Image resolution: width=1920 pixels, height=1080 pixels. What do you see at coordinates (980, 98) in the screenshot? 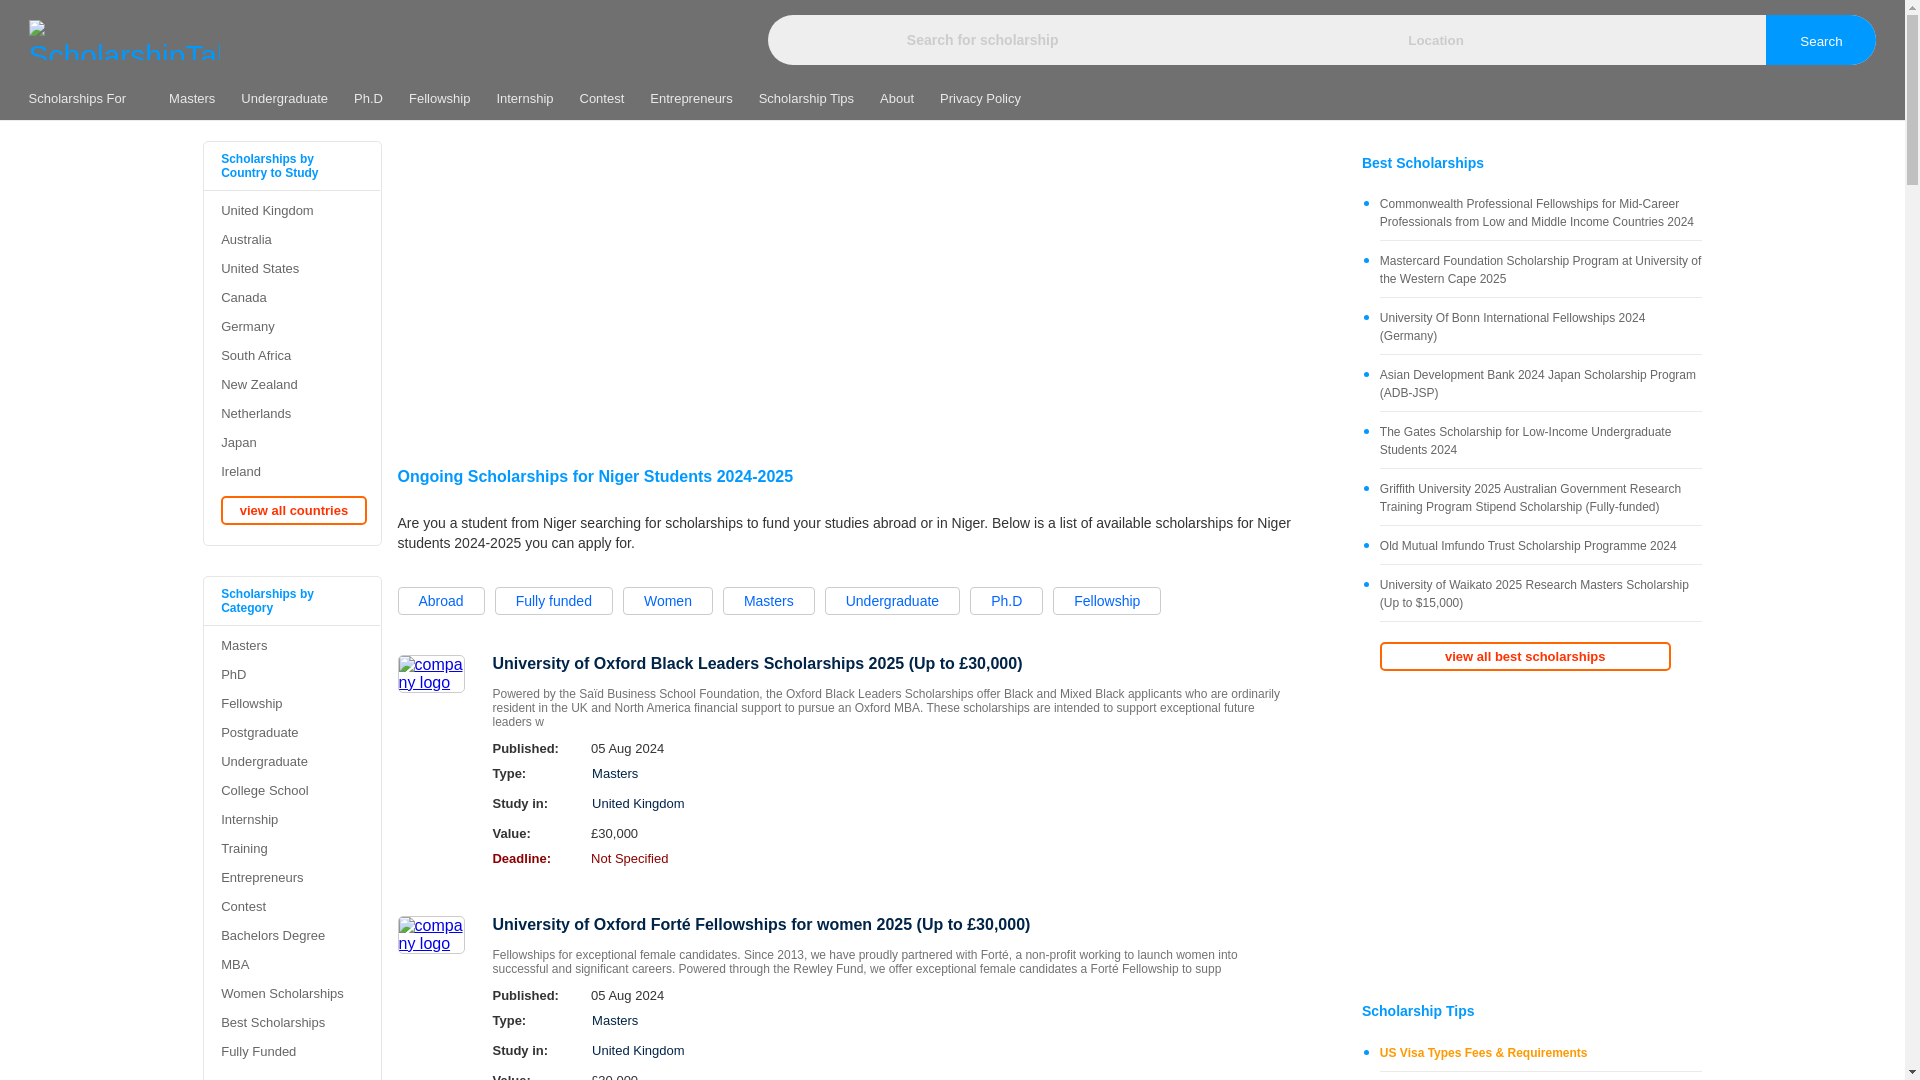
I see `ScholarshTab Privacy Policy` at bounding box center [980, 98].